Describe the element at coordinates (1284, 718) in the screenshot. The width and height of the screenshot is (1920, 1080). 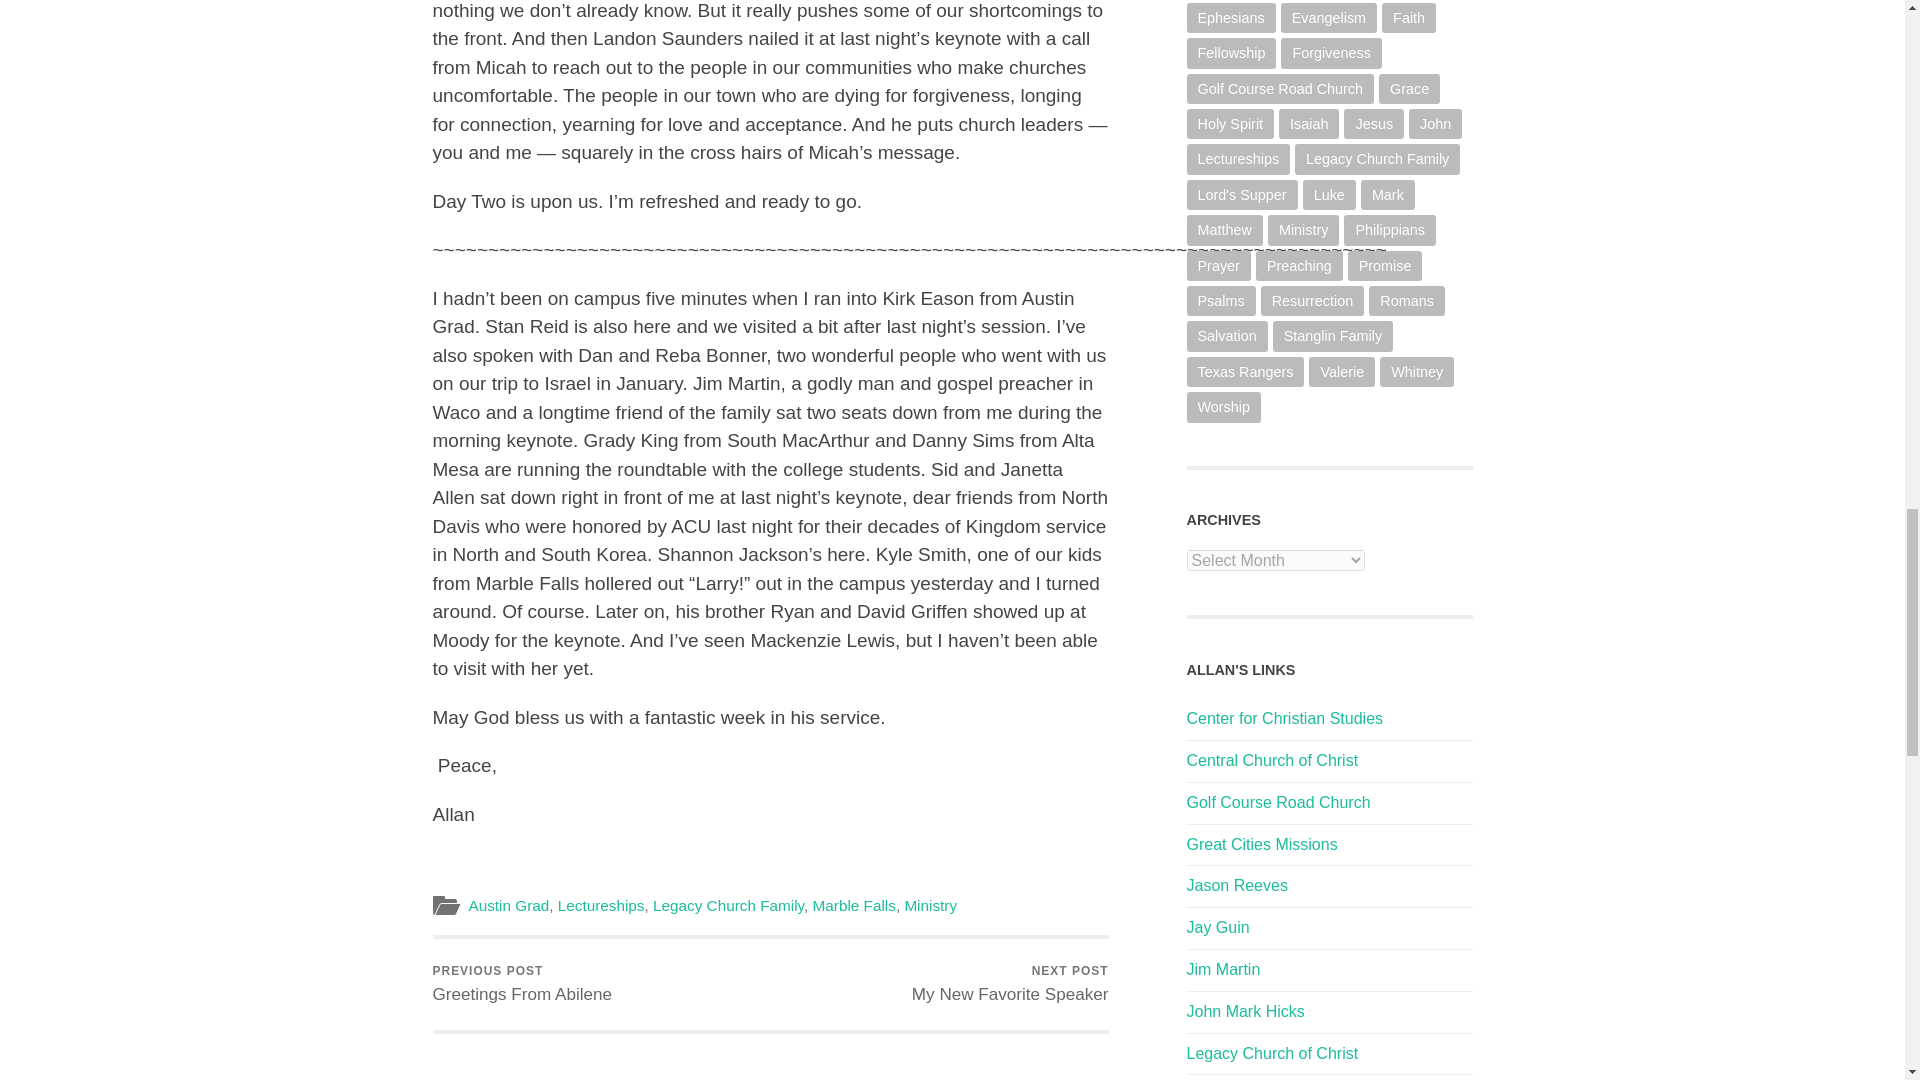
I see `CCS` at that location.